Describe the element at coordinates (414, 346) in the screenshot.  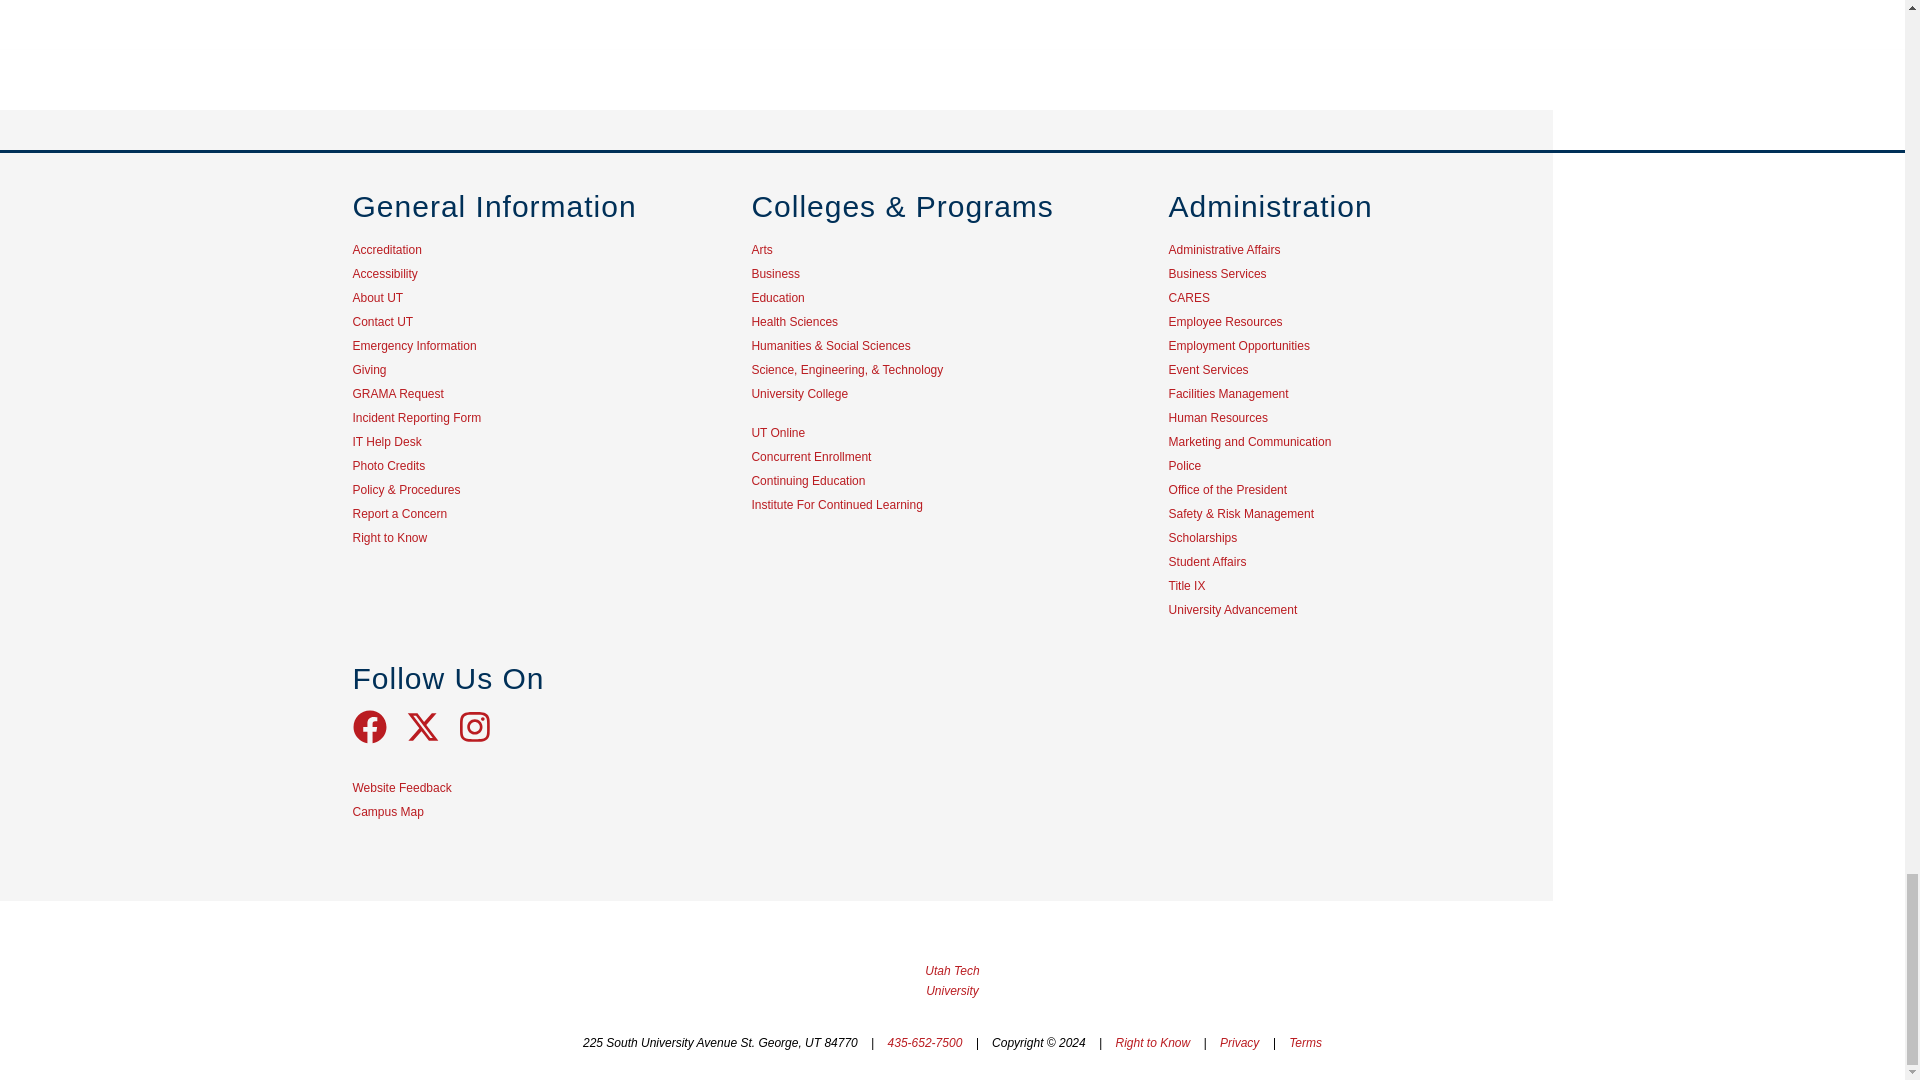
I see `Emergency Information` at that location.